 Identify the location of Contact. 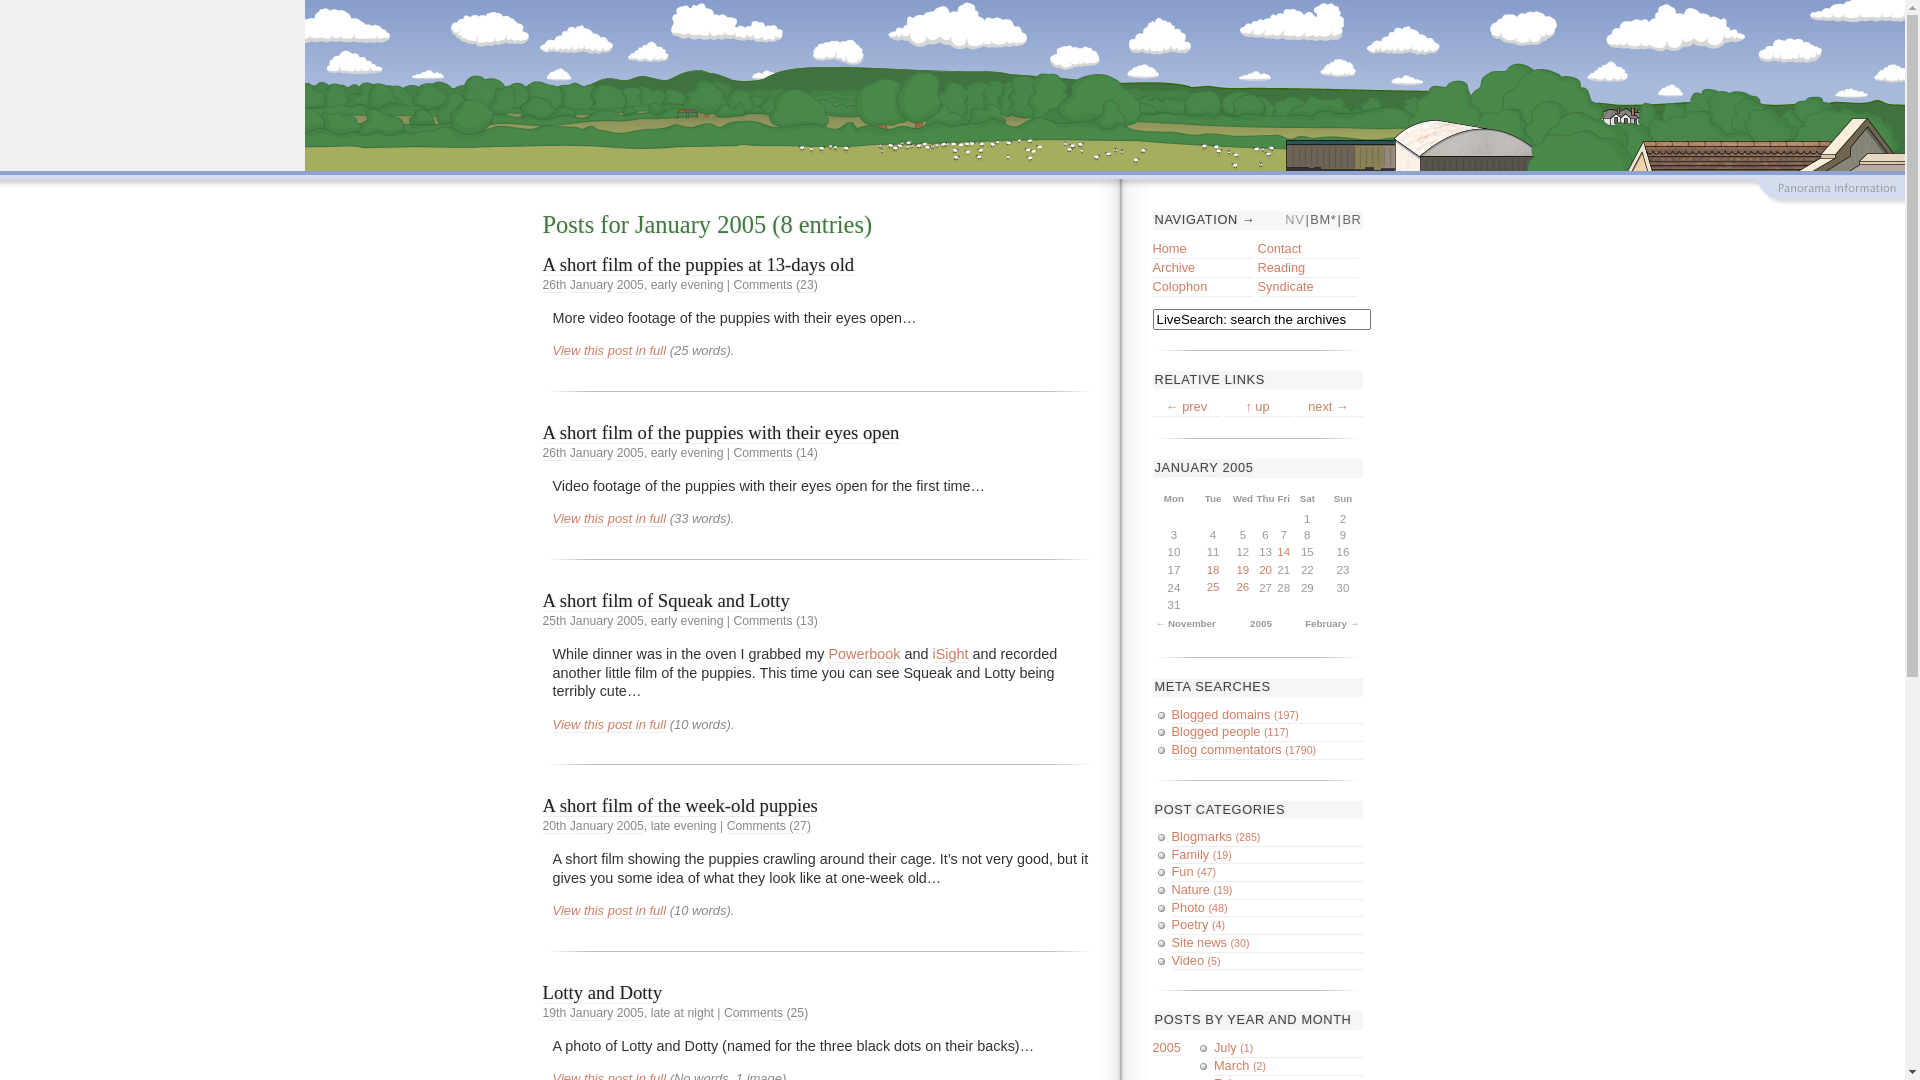
(1308, 251).